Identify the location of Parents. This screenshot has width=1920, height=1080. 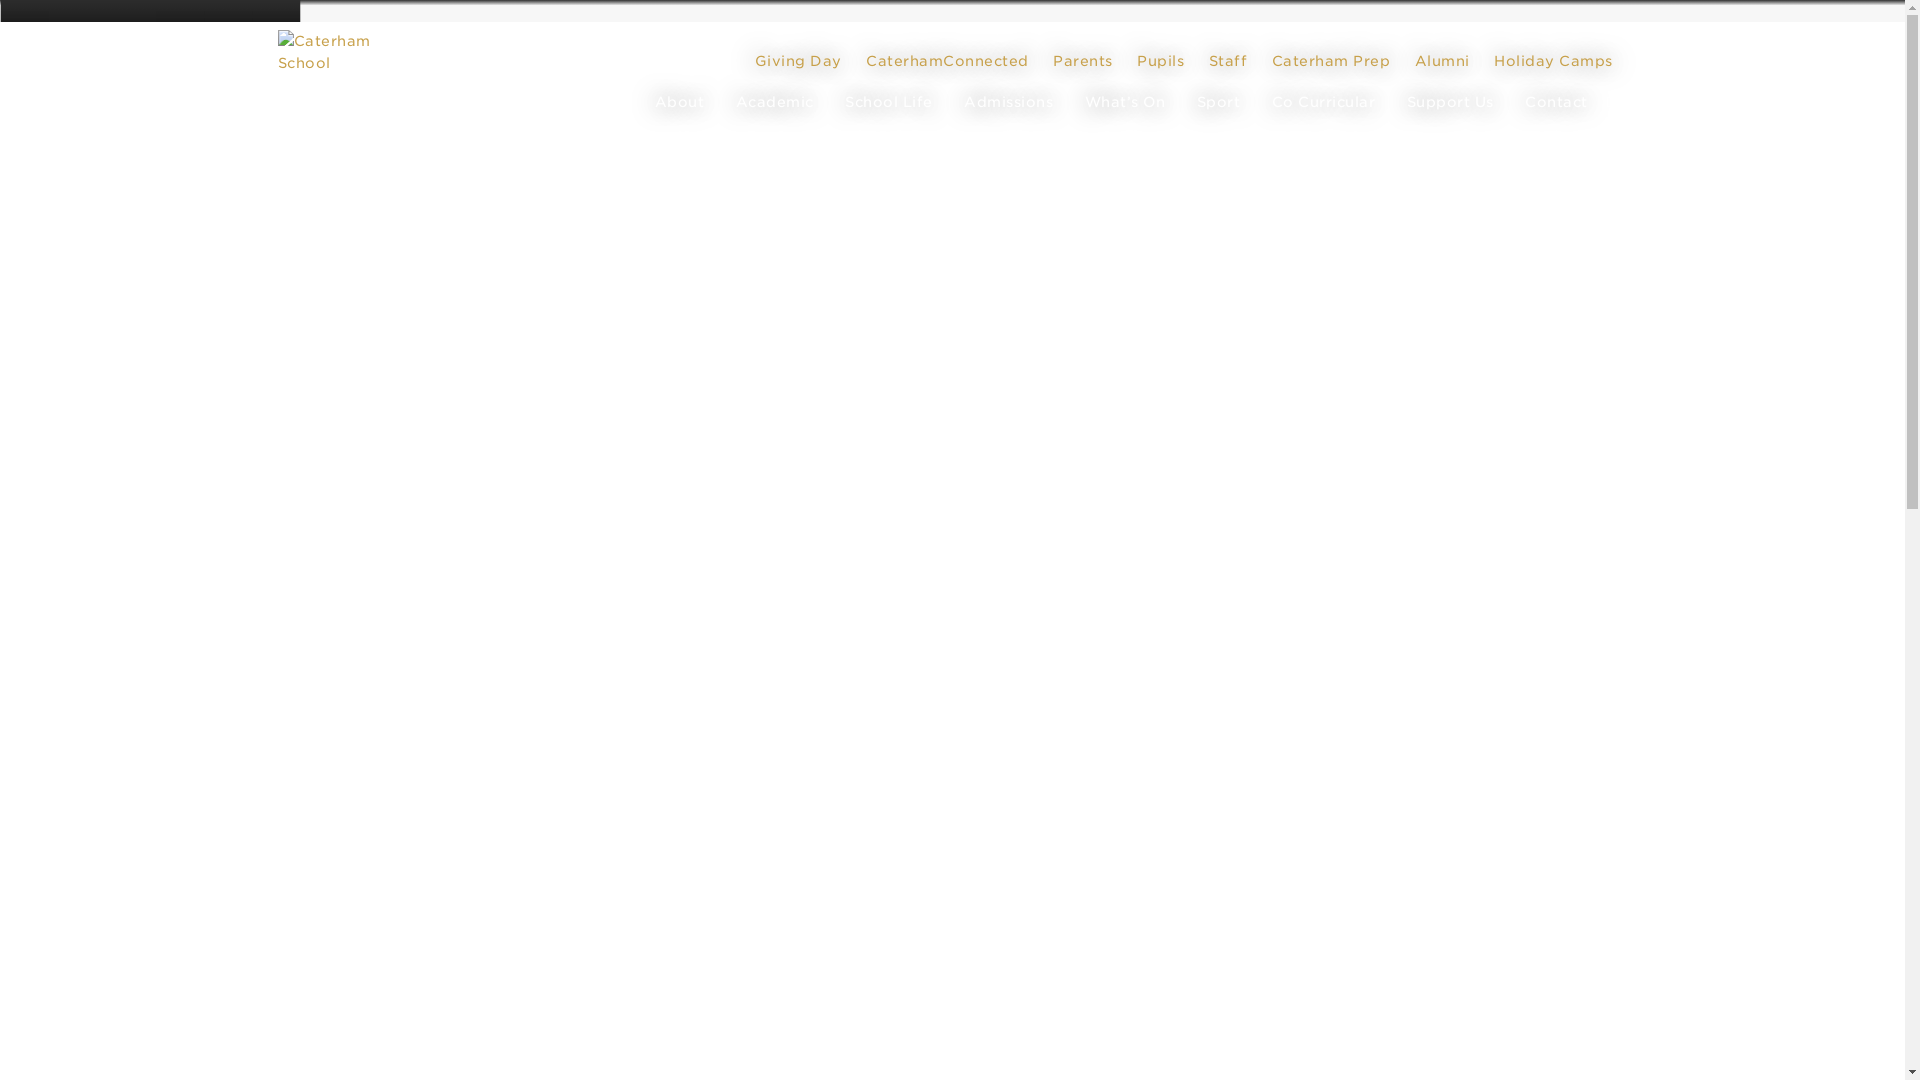
(1082, 61).